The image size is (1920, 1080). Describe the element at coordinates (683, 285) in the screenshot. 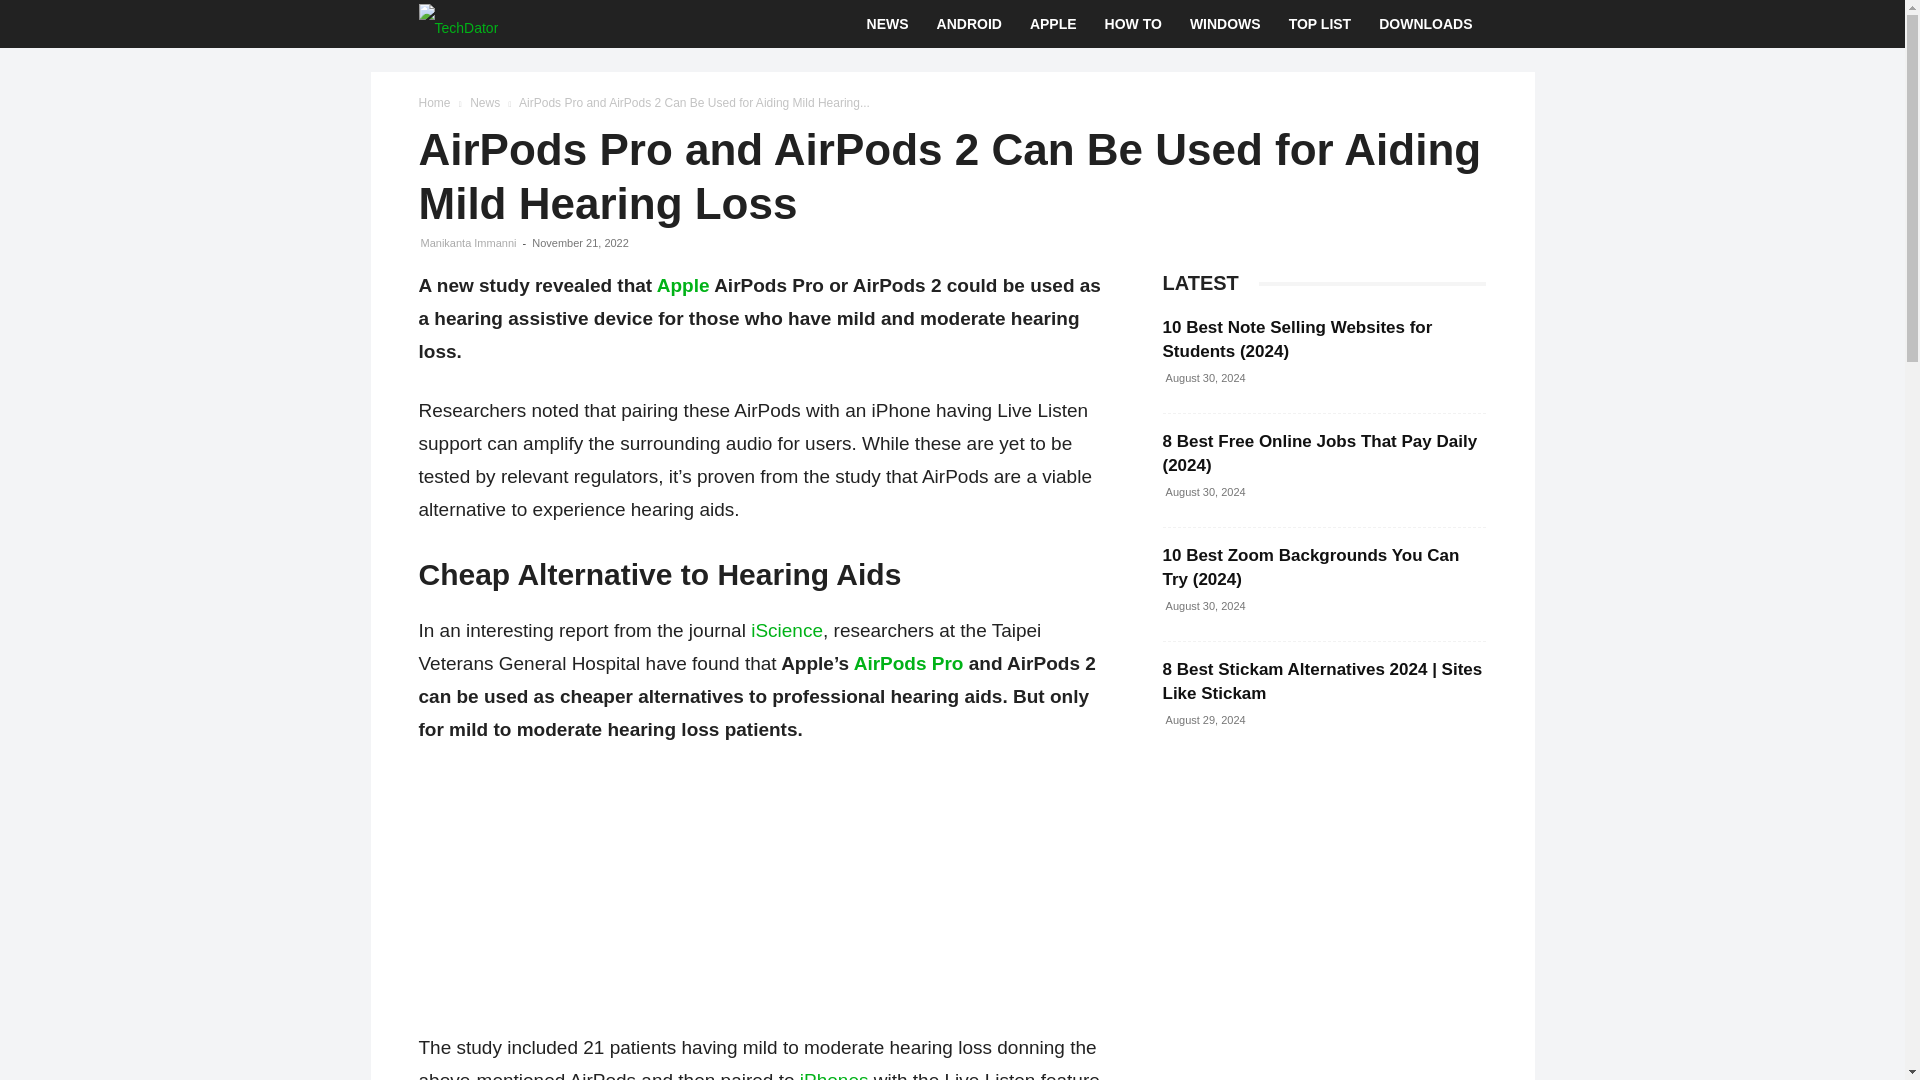

I see `Apple` at that location.